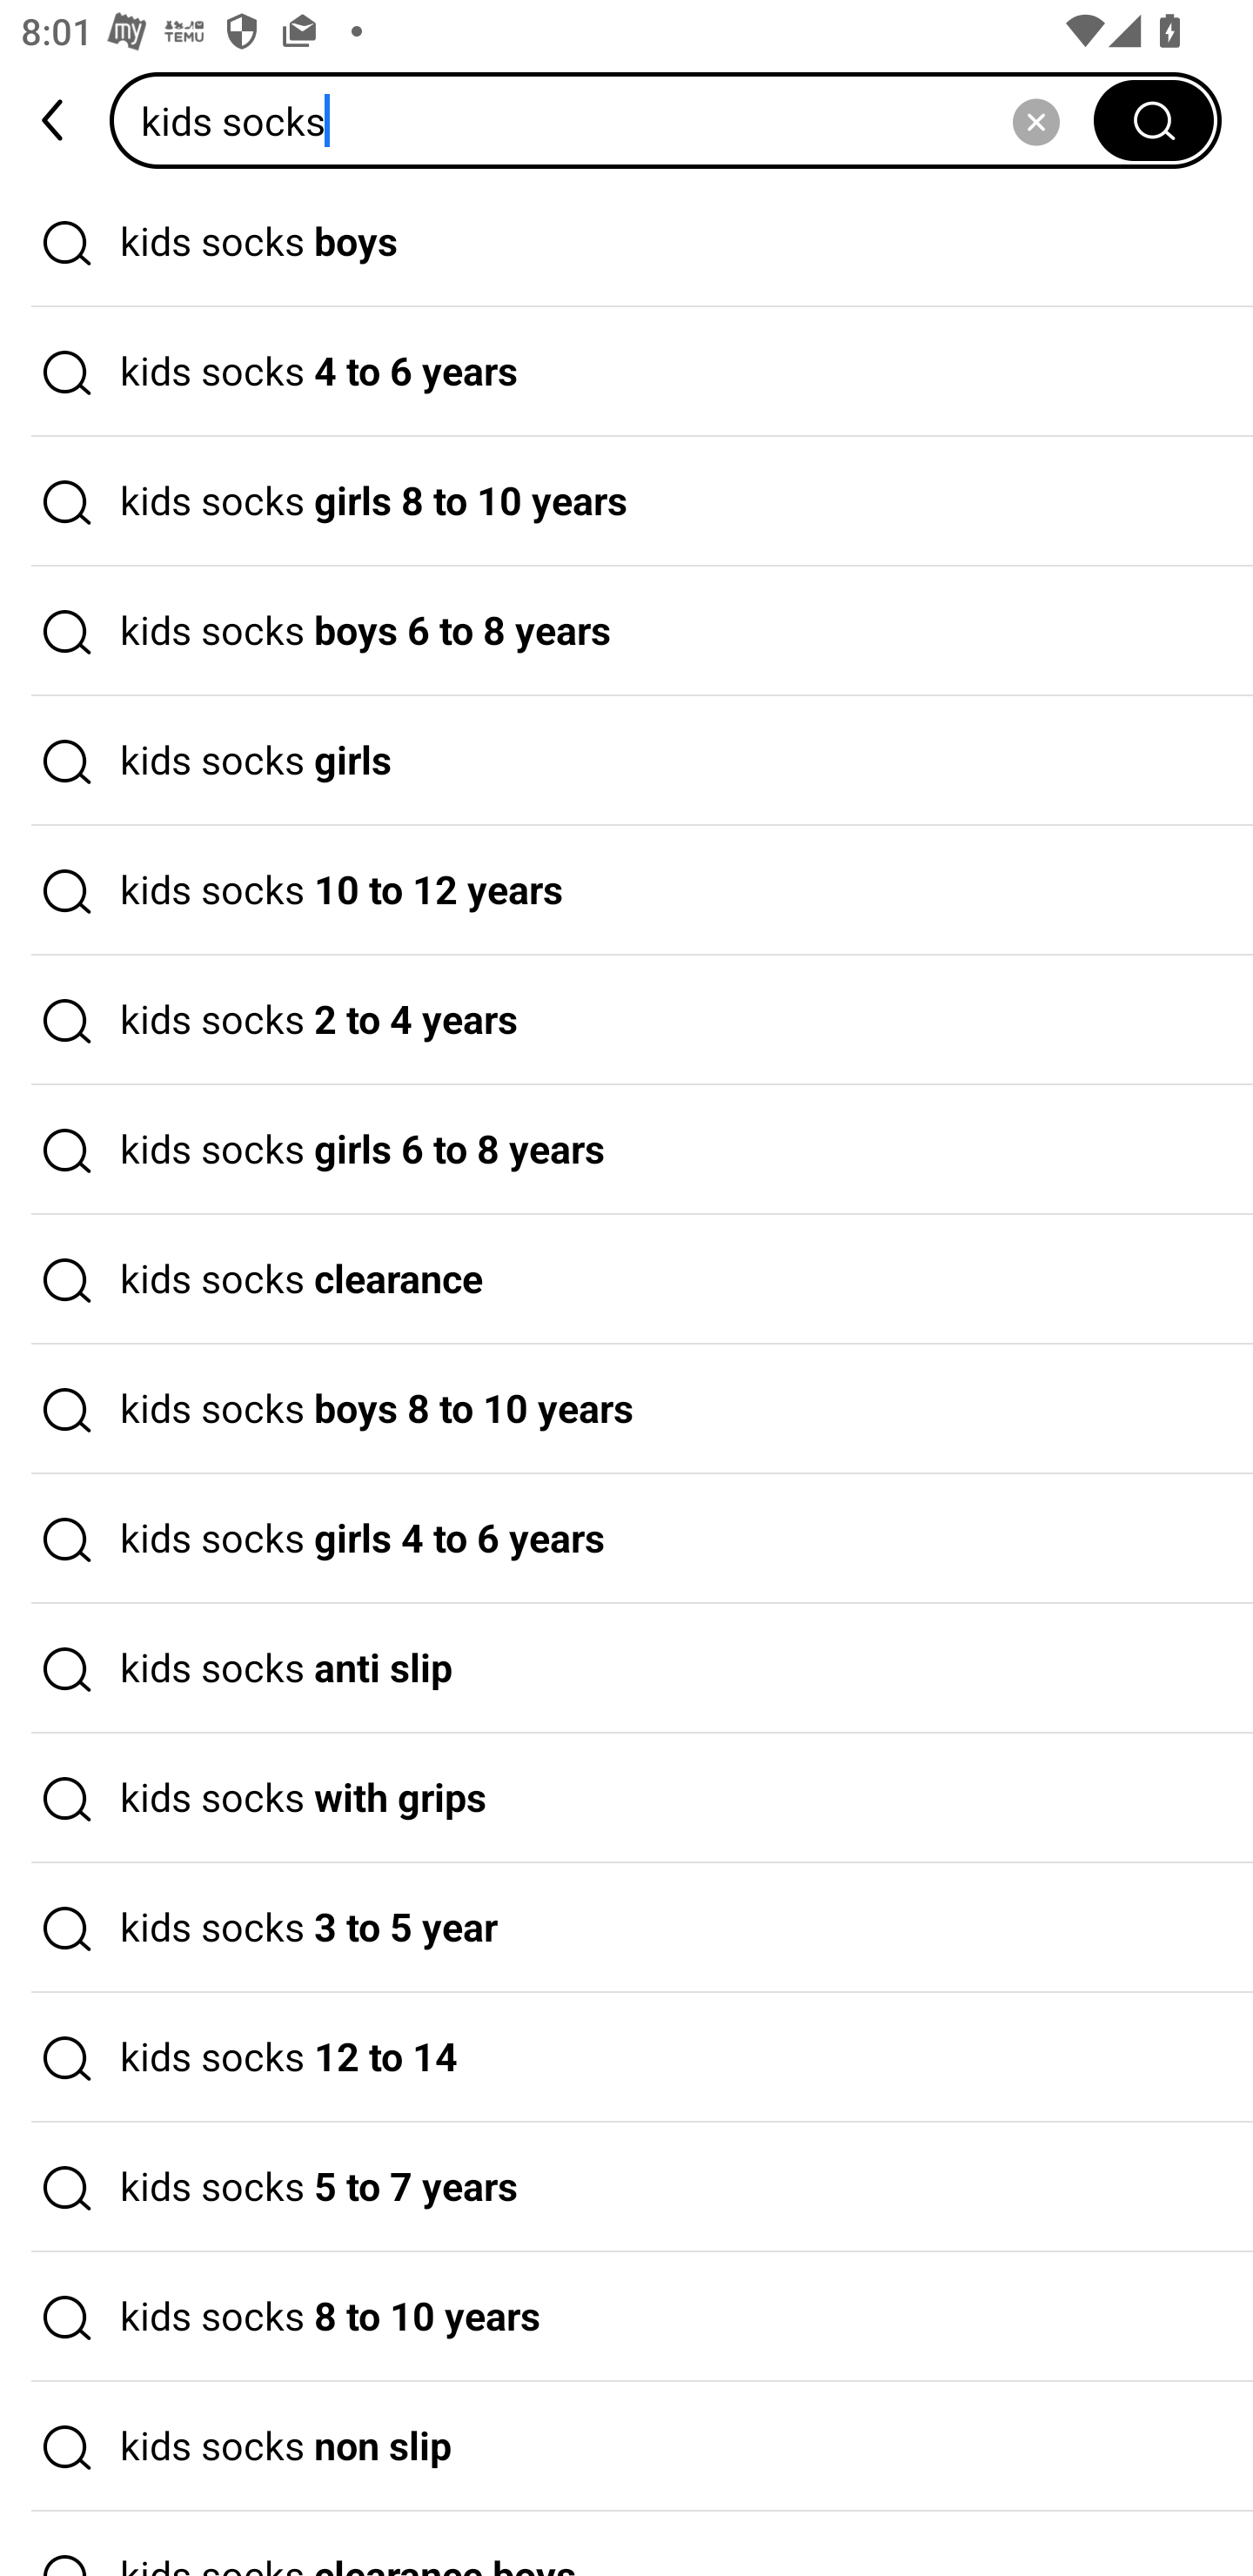 The width and height of the screenshot is (1253, 2576). I want to click on kids socks clearance, so click(626, 1280).